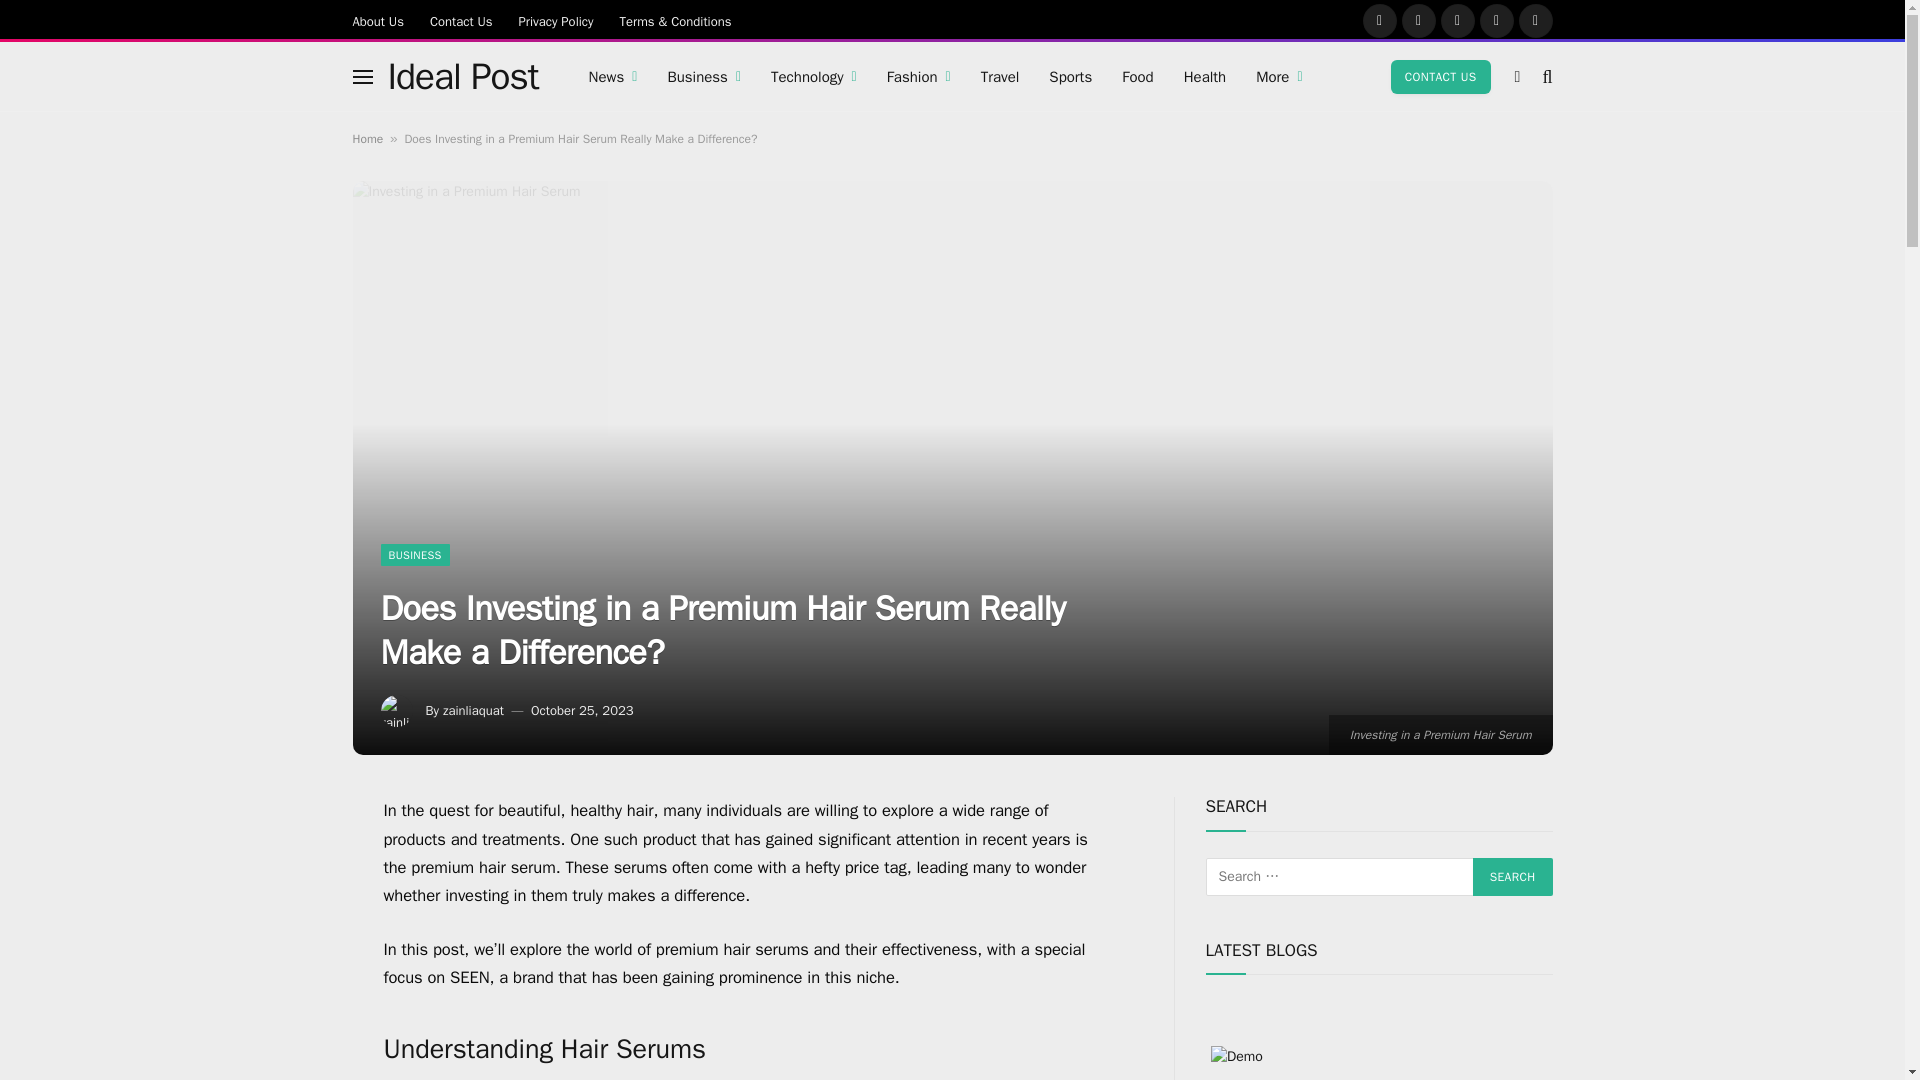 The width and height of the screenshot is (1920, 1080). I want to click on Ideal Post, so click(463, 76).